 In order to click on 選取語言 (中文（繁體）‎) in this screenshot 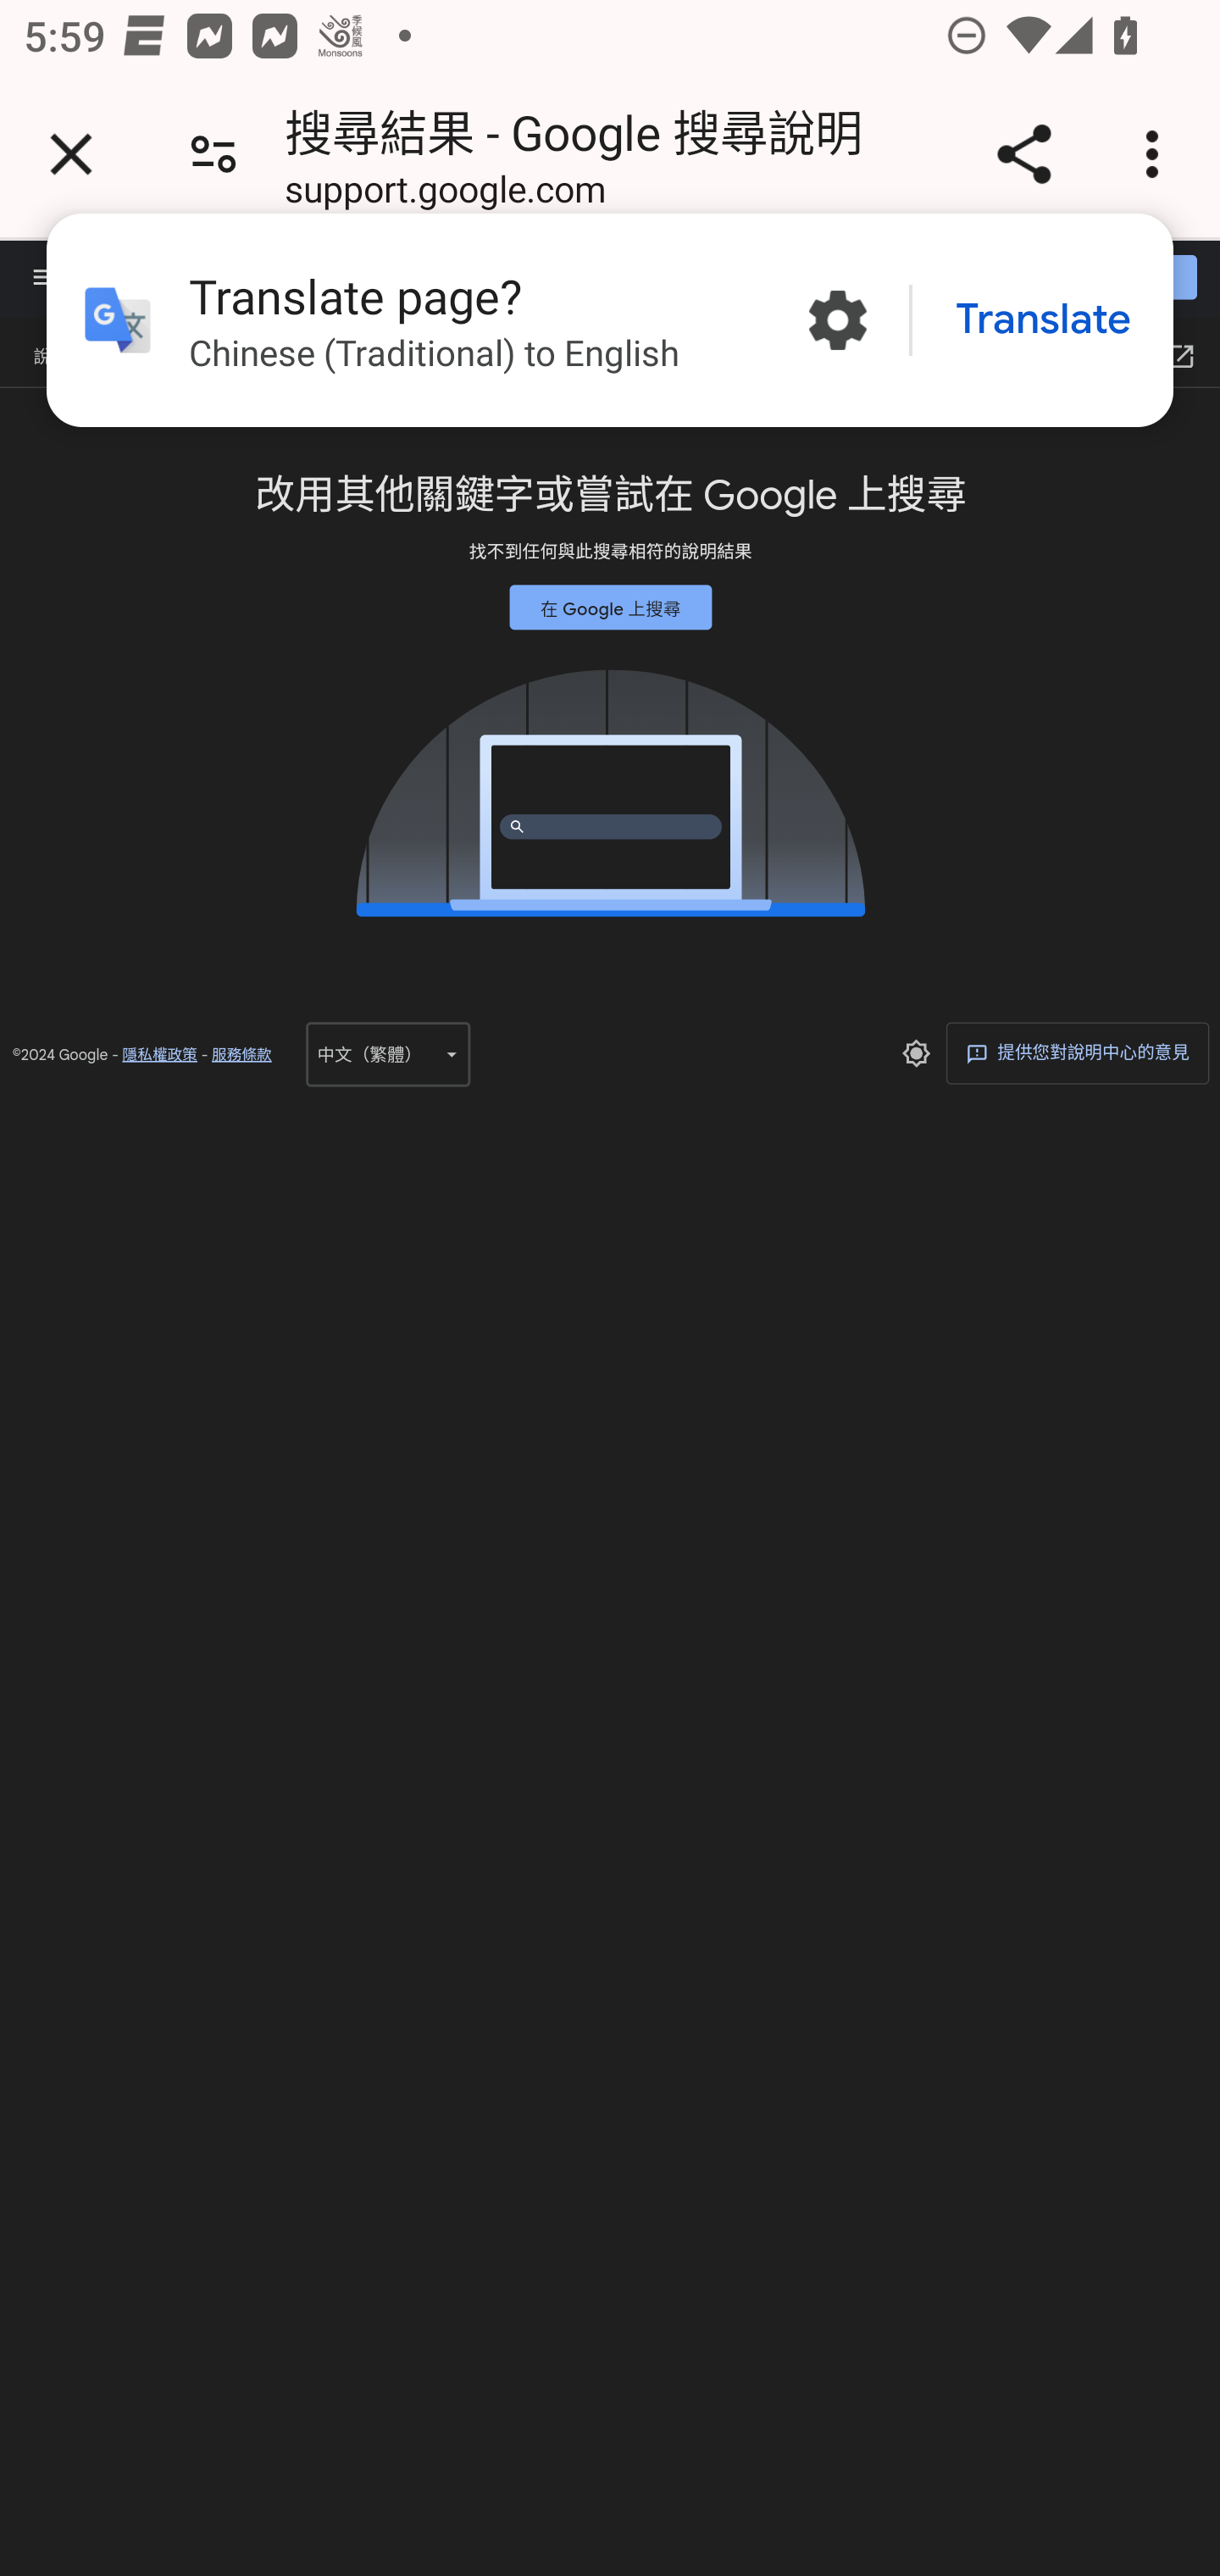, I will do `click(388, 1052)`.